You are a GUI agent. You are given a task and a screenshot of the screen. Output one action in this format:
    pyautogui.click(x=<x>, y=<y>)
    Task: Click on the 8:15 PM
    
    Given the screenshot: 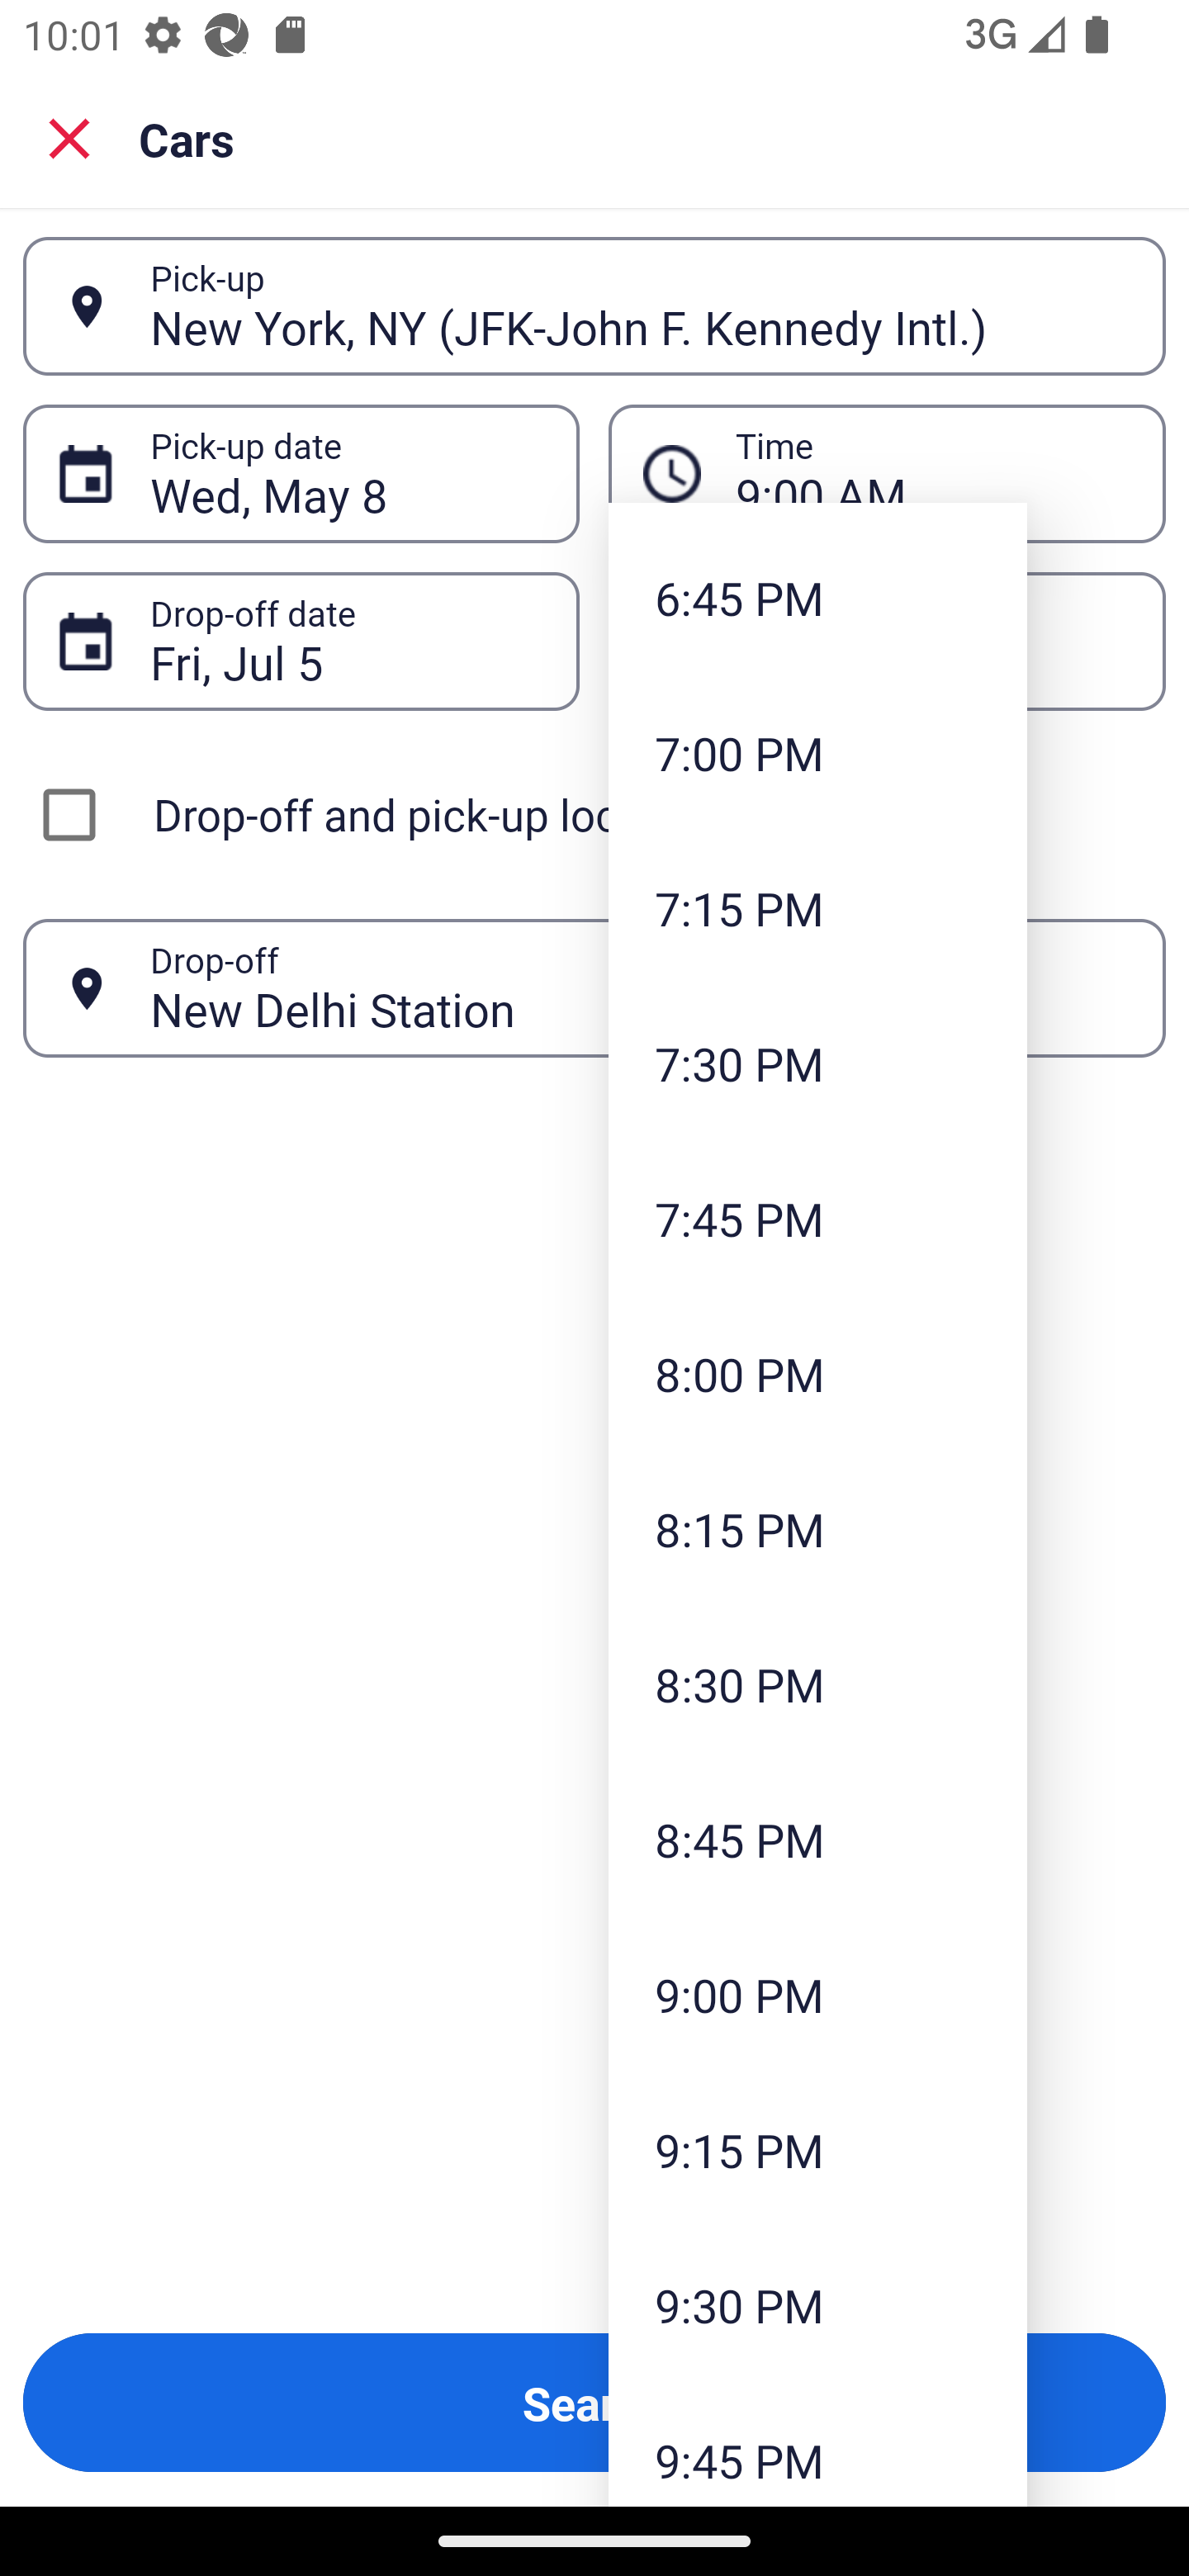 What is the action you would take?
    pyautogui.click(x=817, y=1528)
    